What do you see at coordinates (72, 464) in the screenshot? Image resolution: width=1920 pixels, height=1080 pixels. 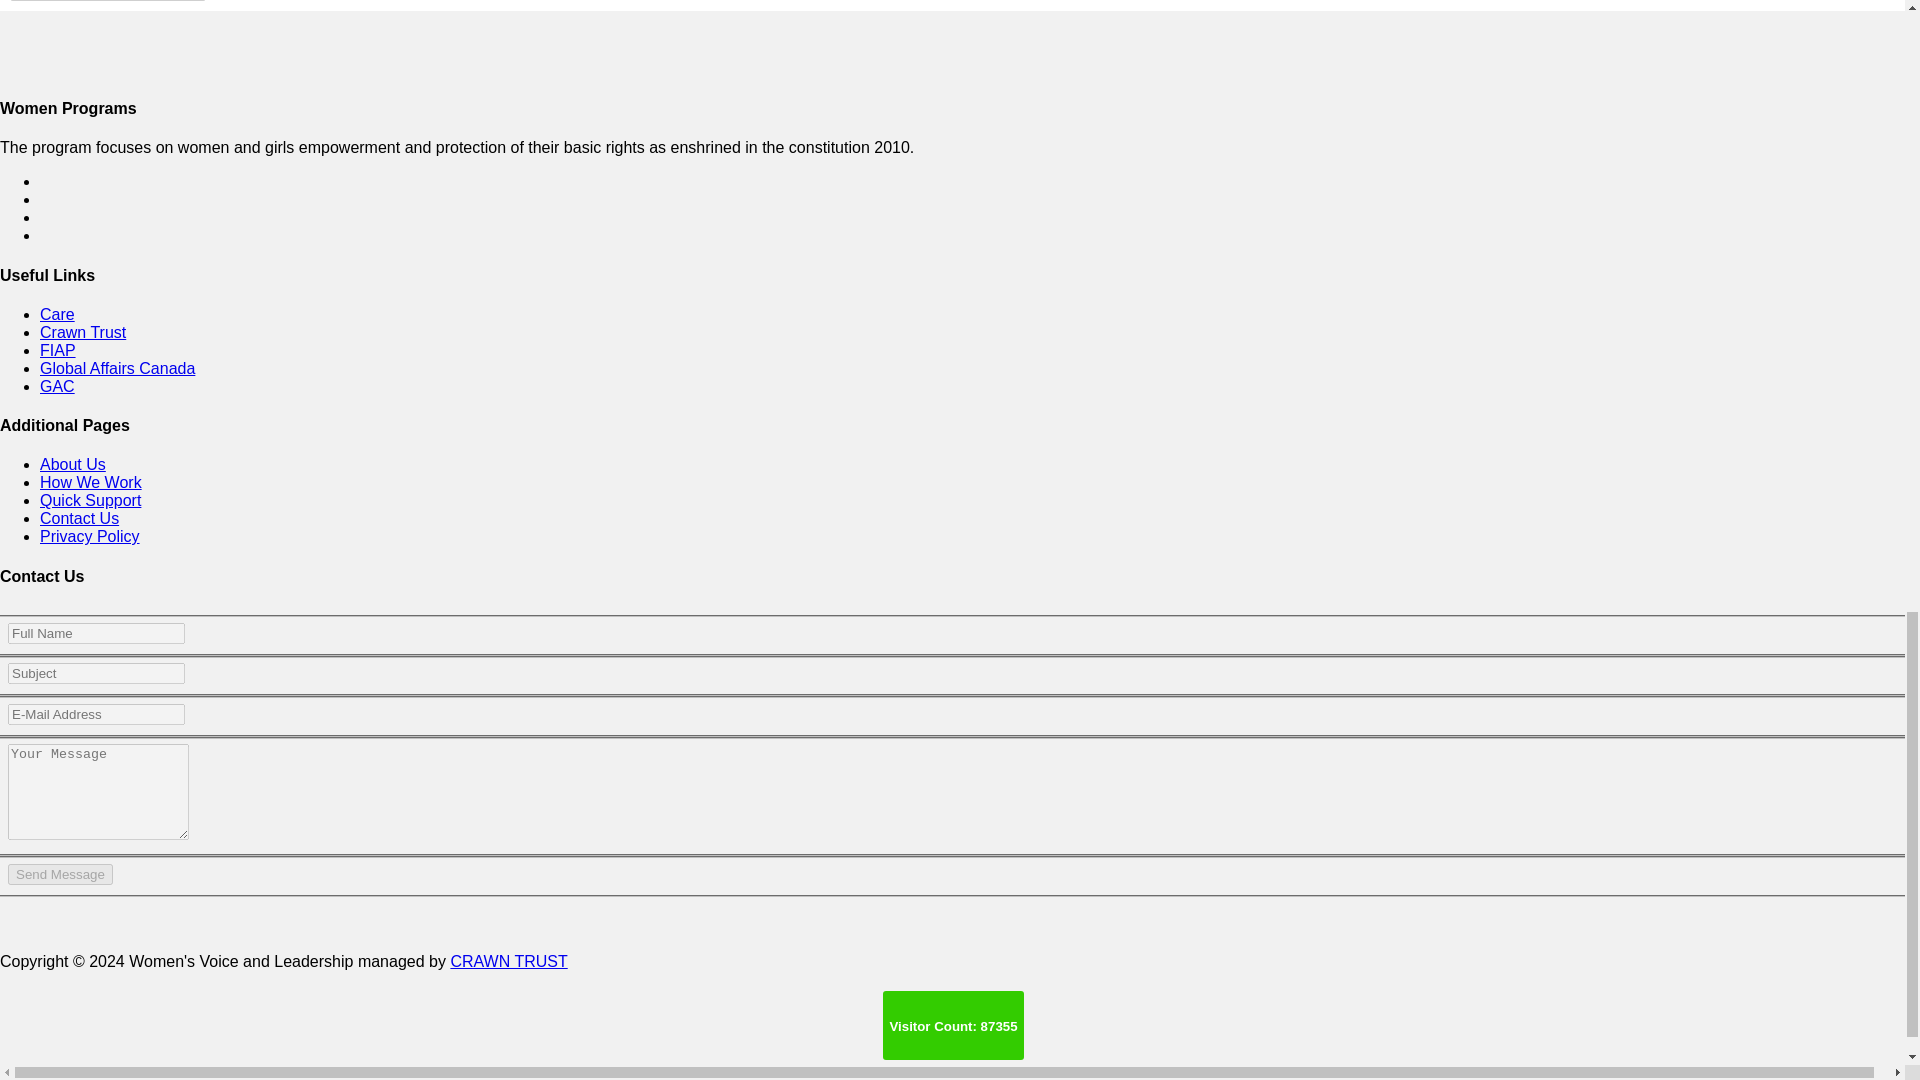 I see `About Us` at bounding box center [72, 464].